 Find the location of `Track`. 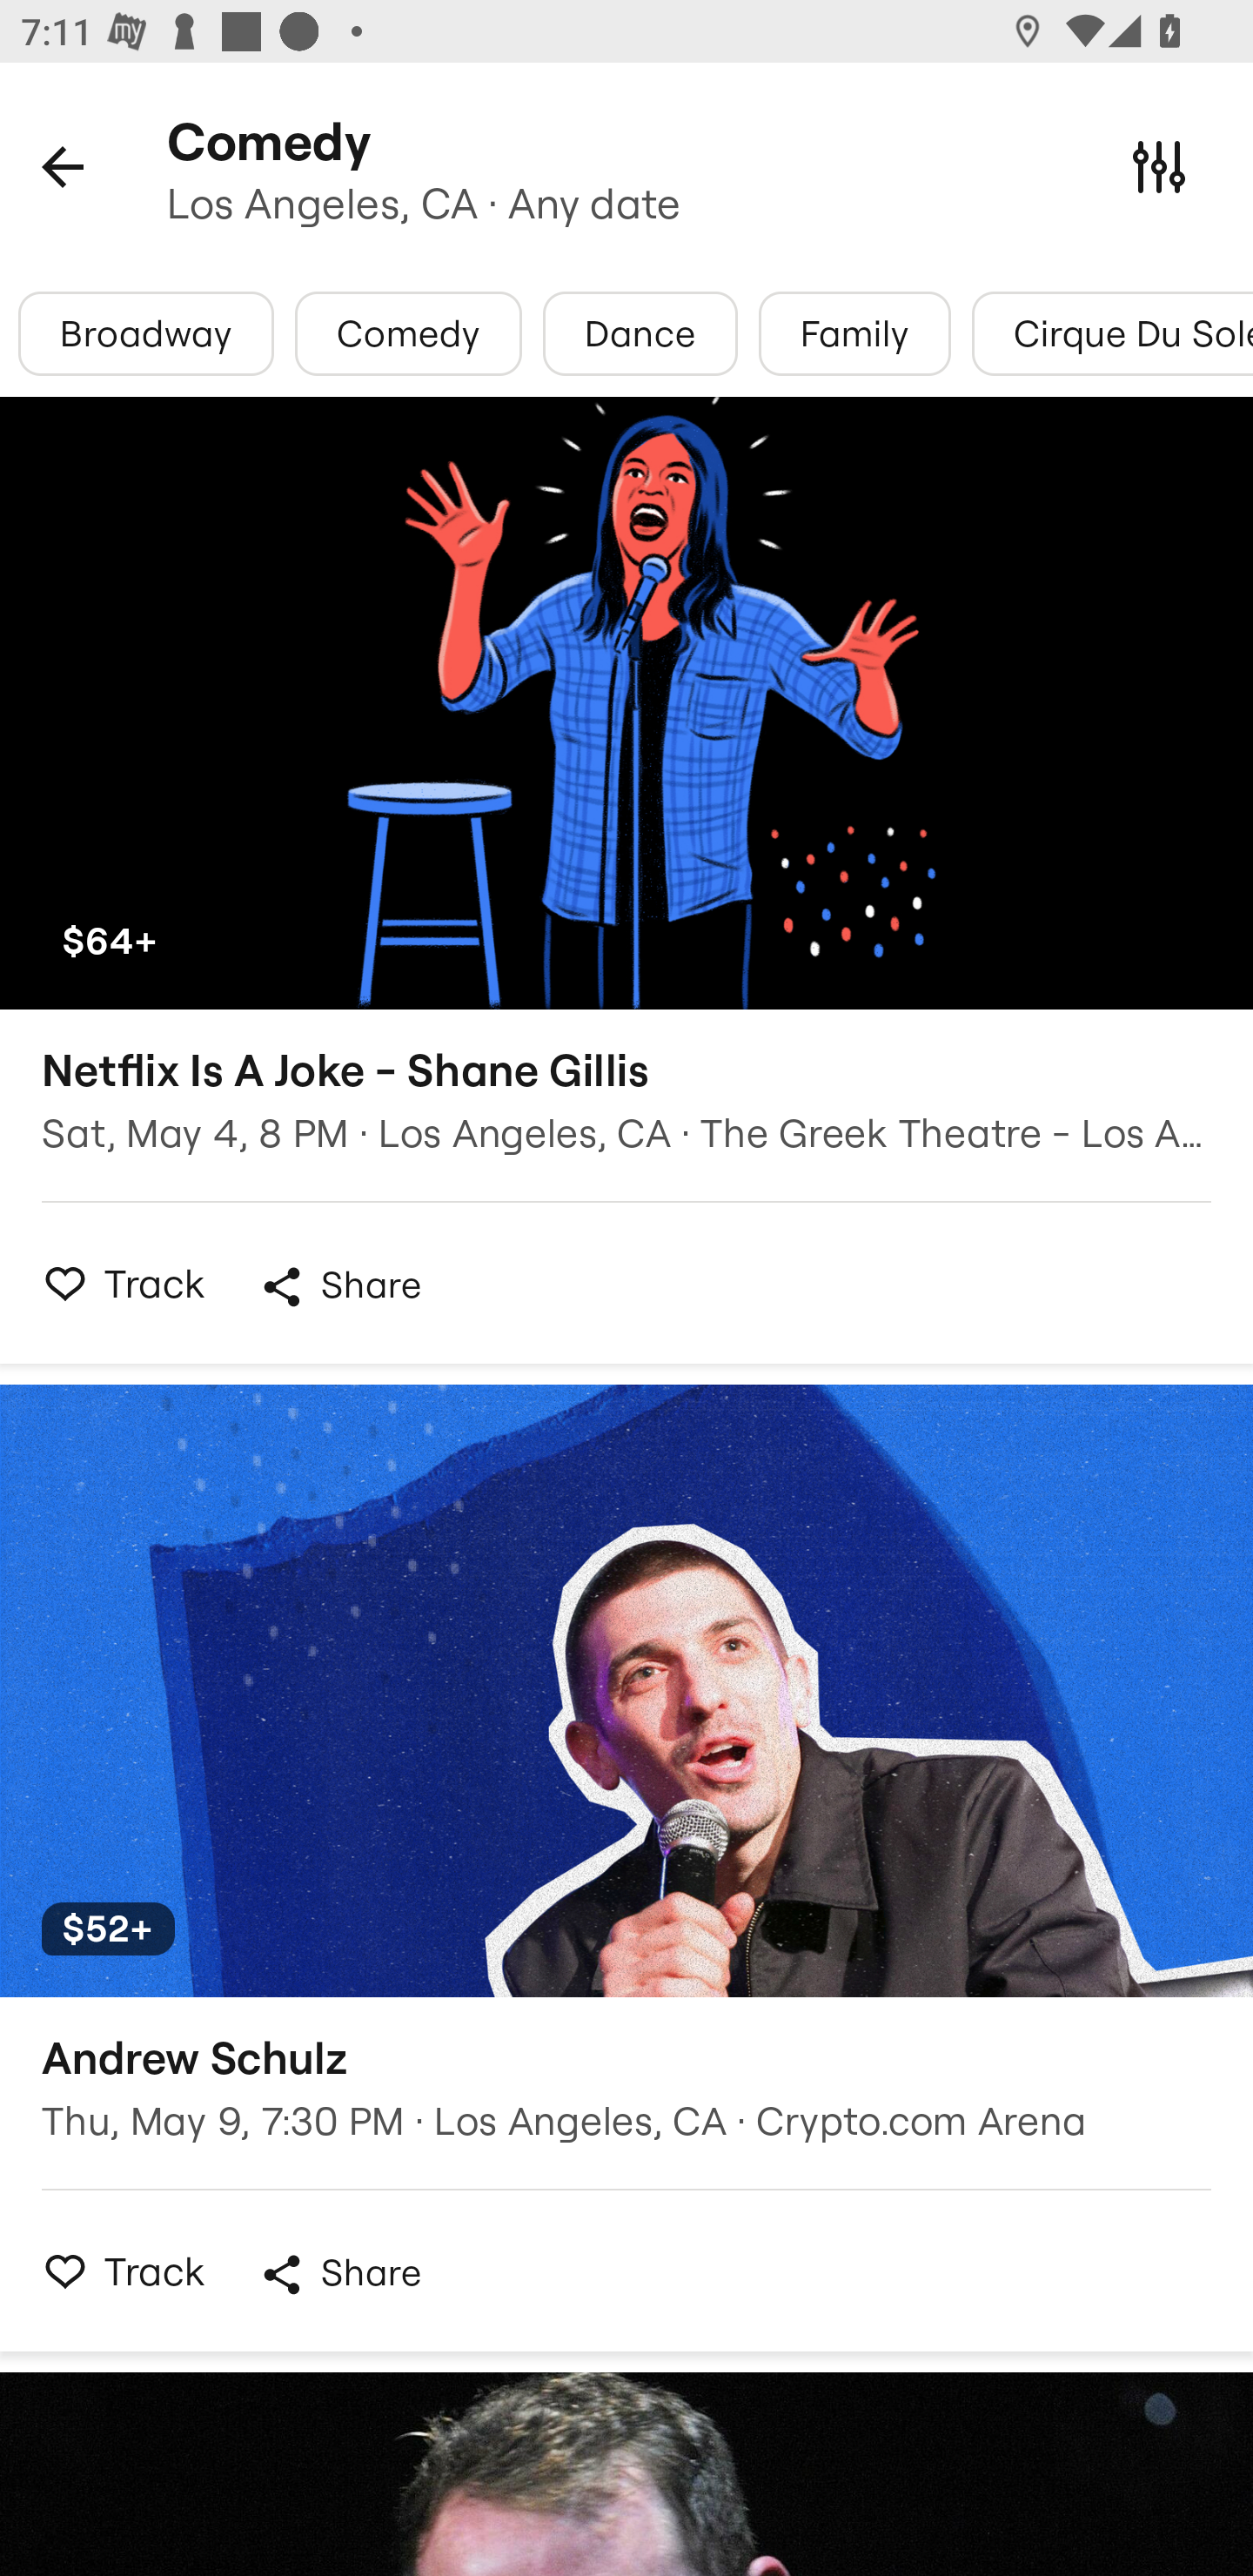

Track is located at coordinates (116, 1283).